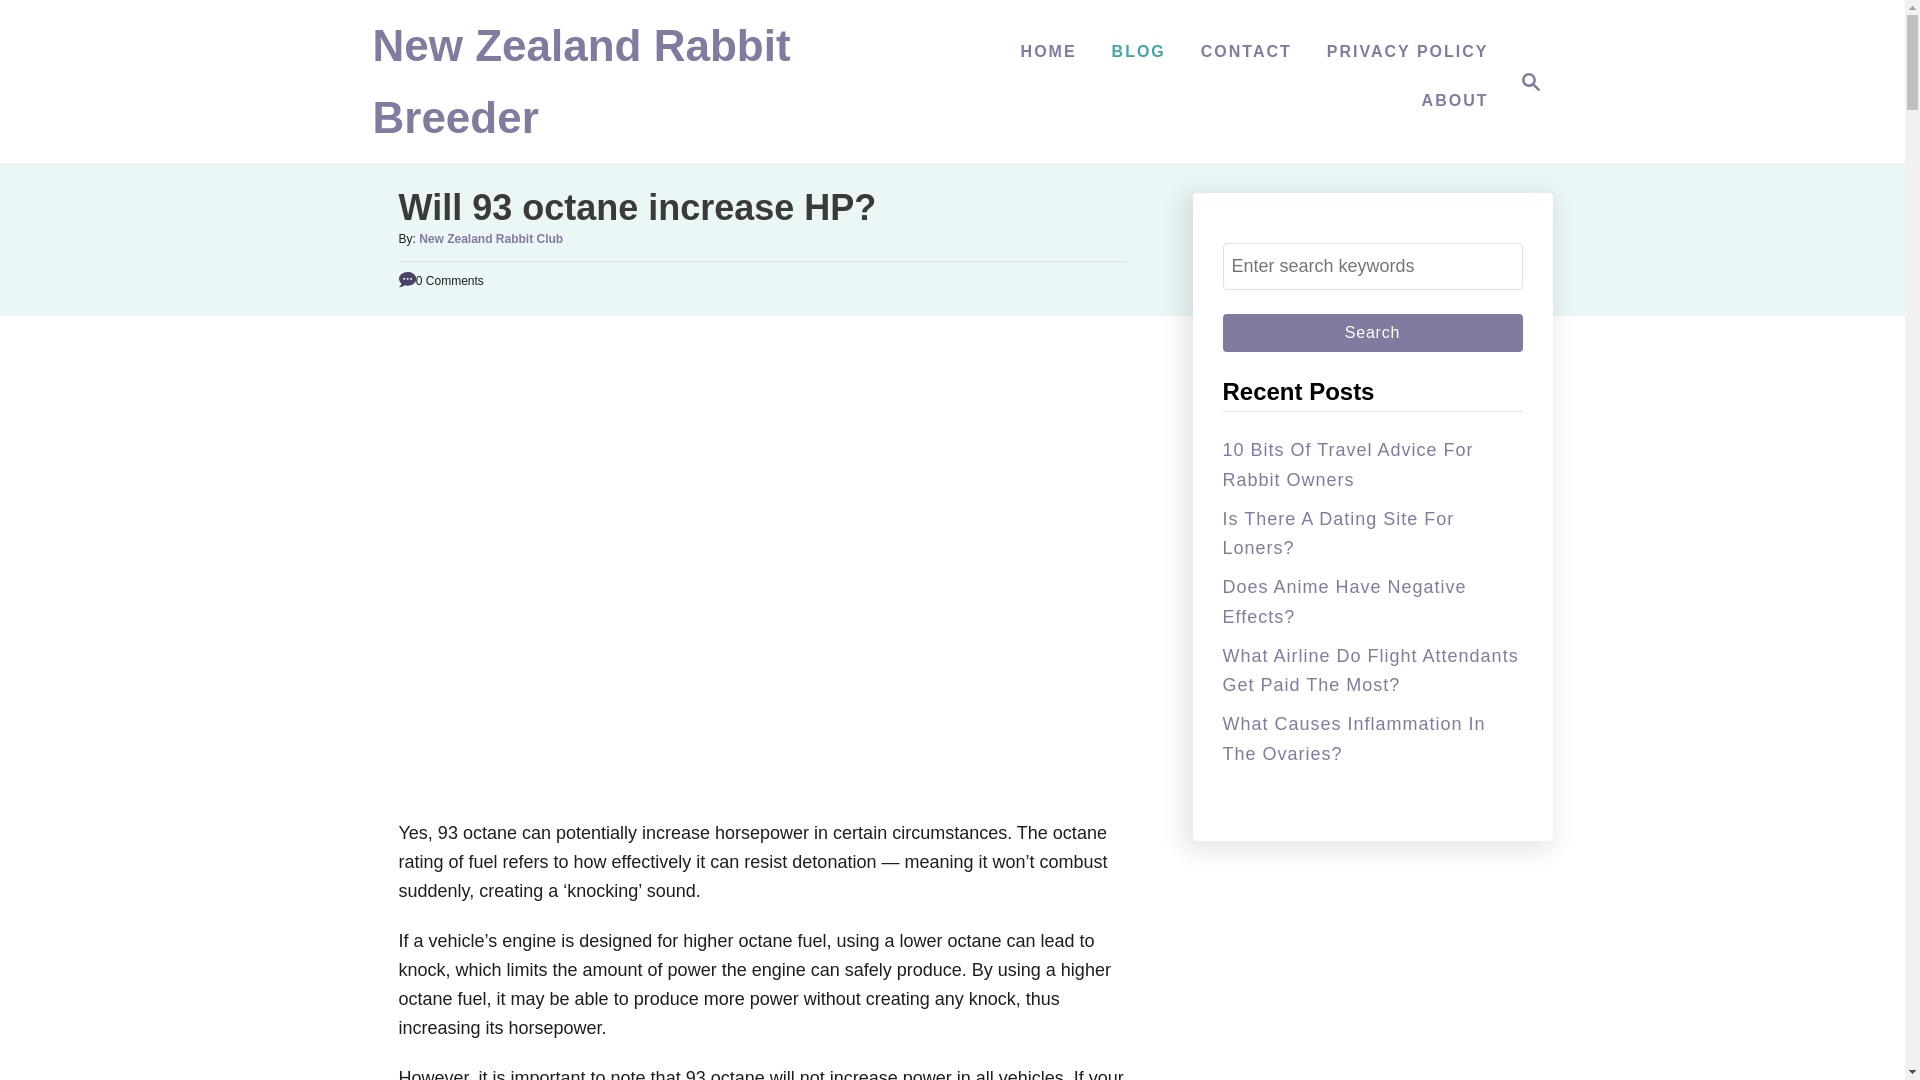  Describe the element at coordinates (580, 91) in the screenshot. I see `Is There A Dating Site For Loners?` at that location.